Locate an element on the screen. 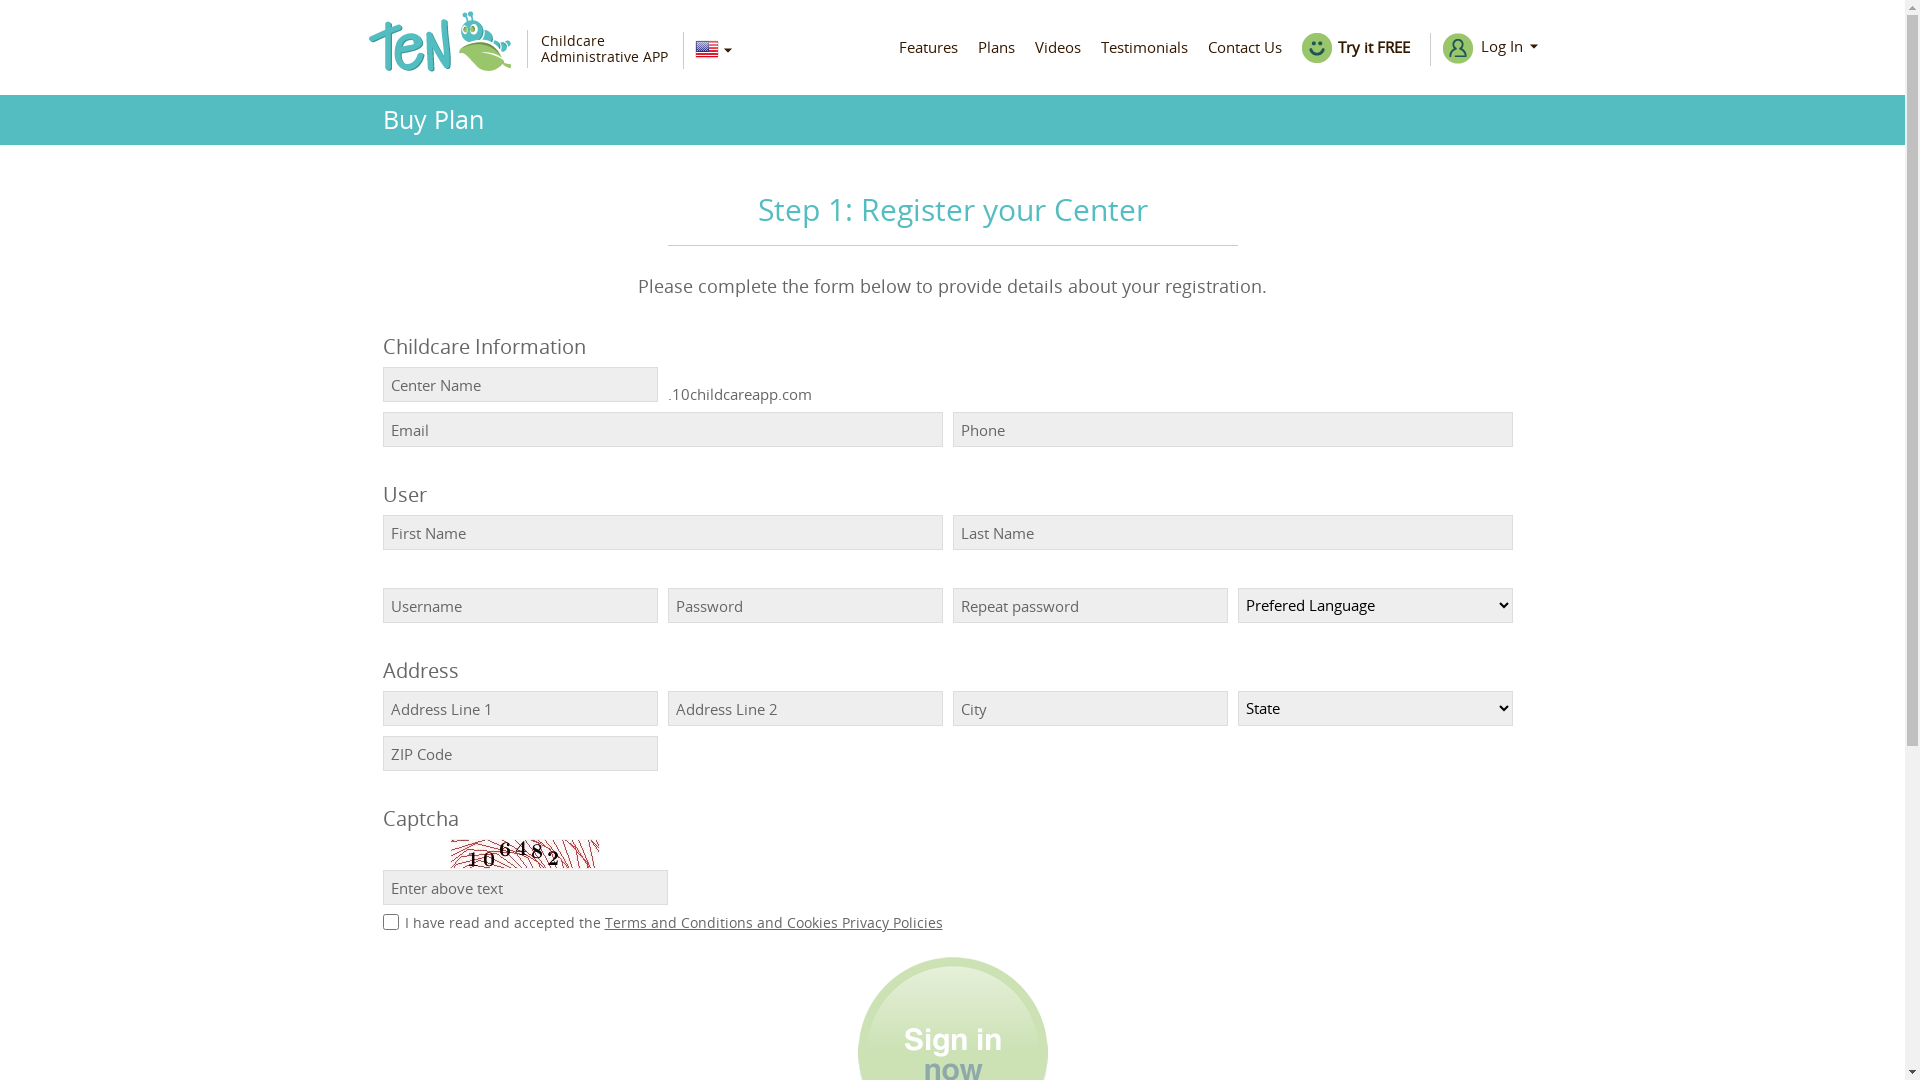  Videos is located at coordinates (1057, 44).